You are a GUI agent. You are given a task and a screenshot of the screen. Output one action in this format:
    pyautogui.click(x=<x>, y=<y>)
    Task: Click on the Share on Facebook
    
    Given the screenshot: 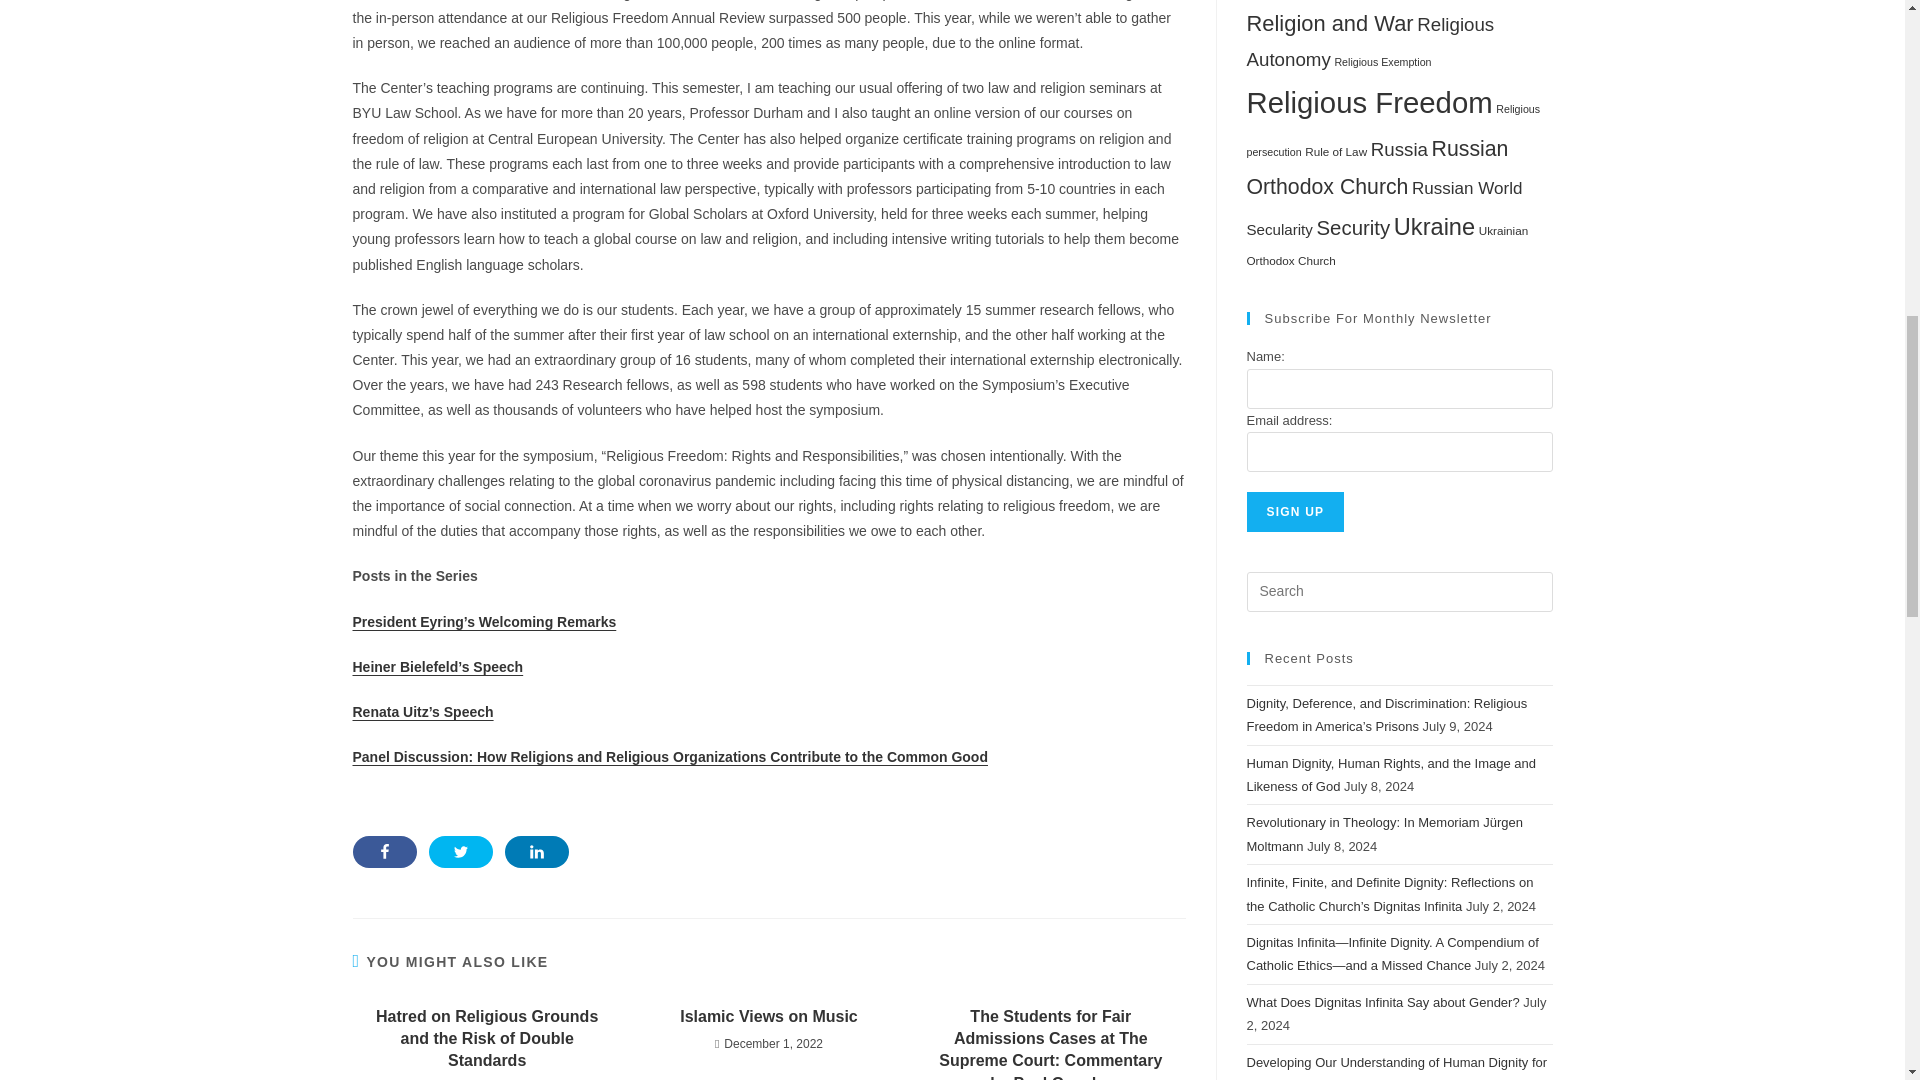 What is the action you would take?
    pyautogui.click(x=384, y=852)
    